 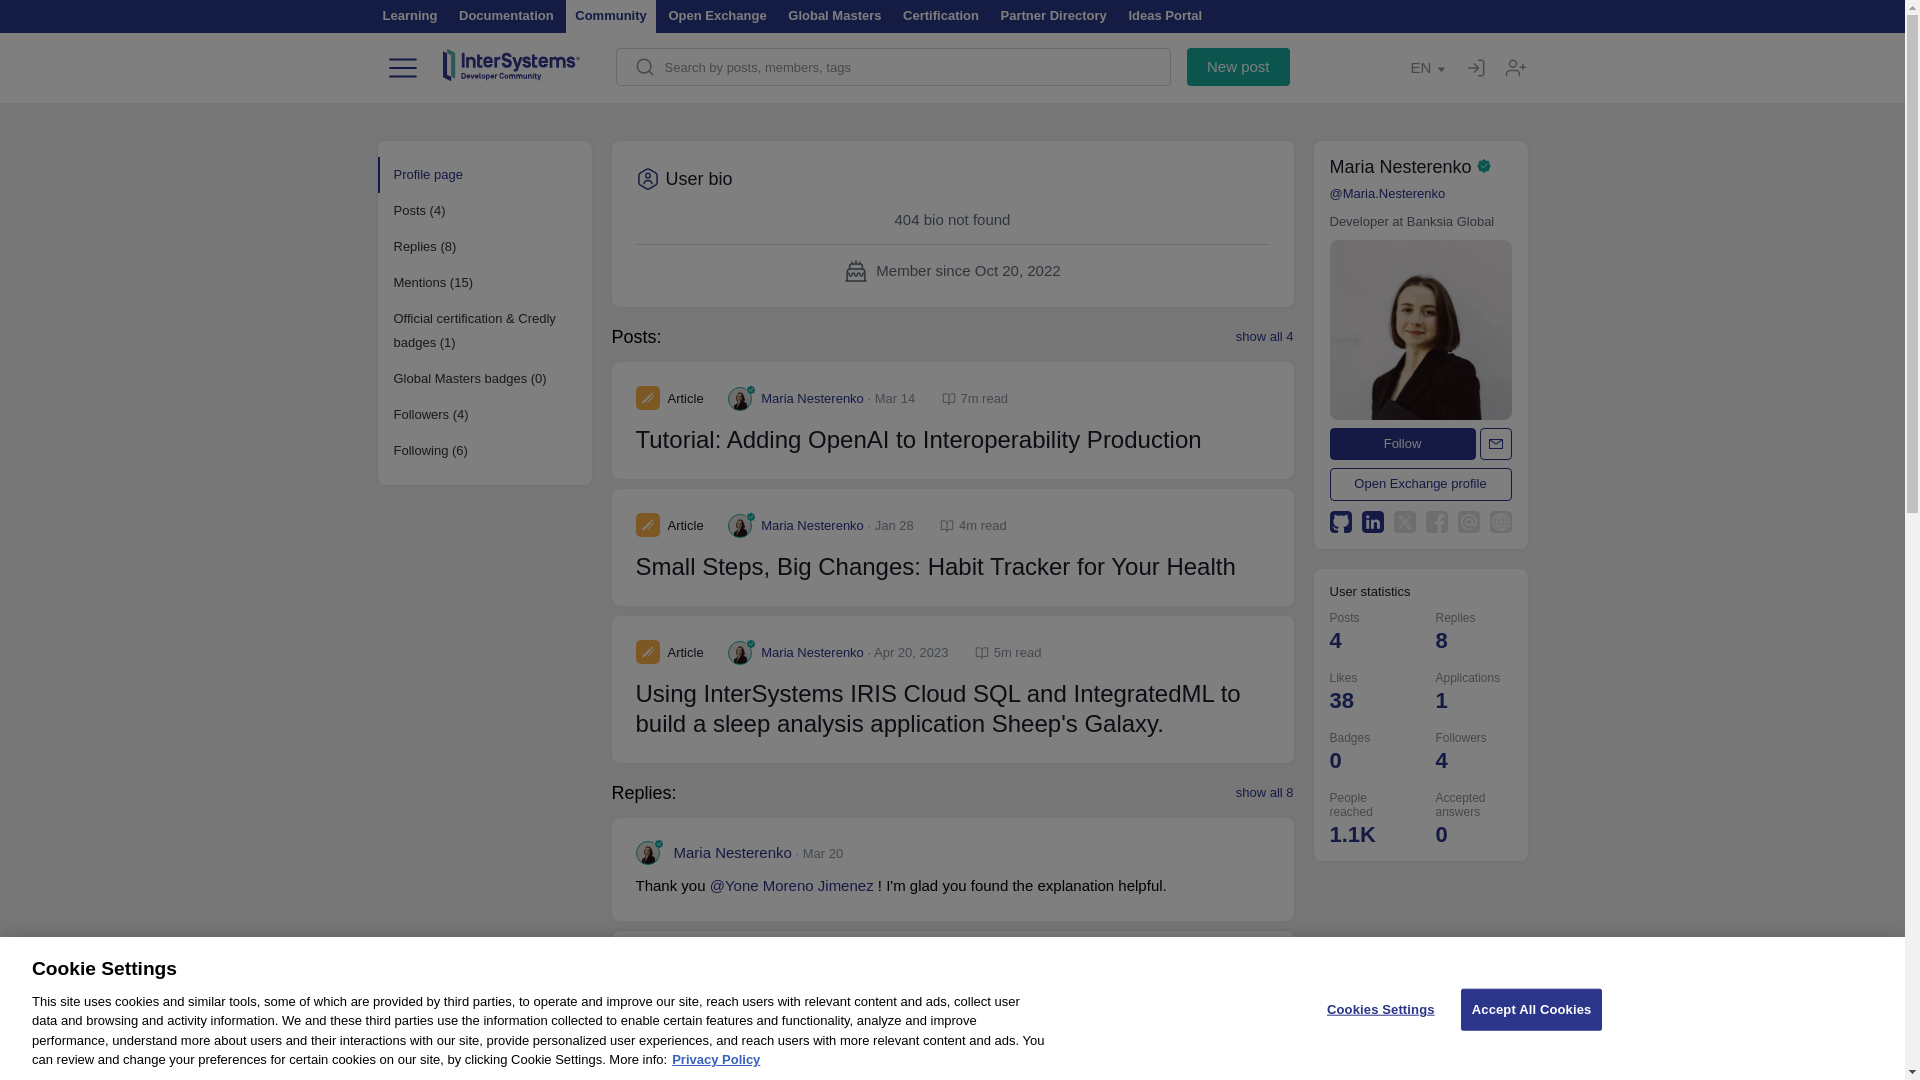 What do you see at coordinates (1165, 12) in the screenshot?
I see `Ideas Portal` at bounding box center [1165, 12].